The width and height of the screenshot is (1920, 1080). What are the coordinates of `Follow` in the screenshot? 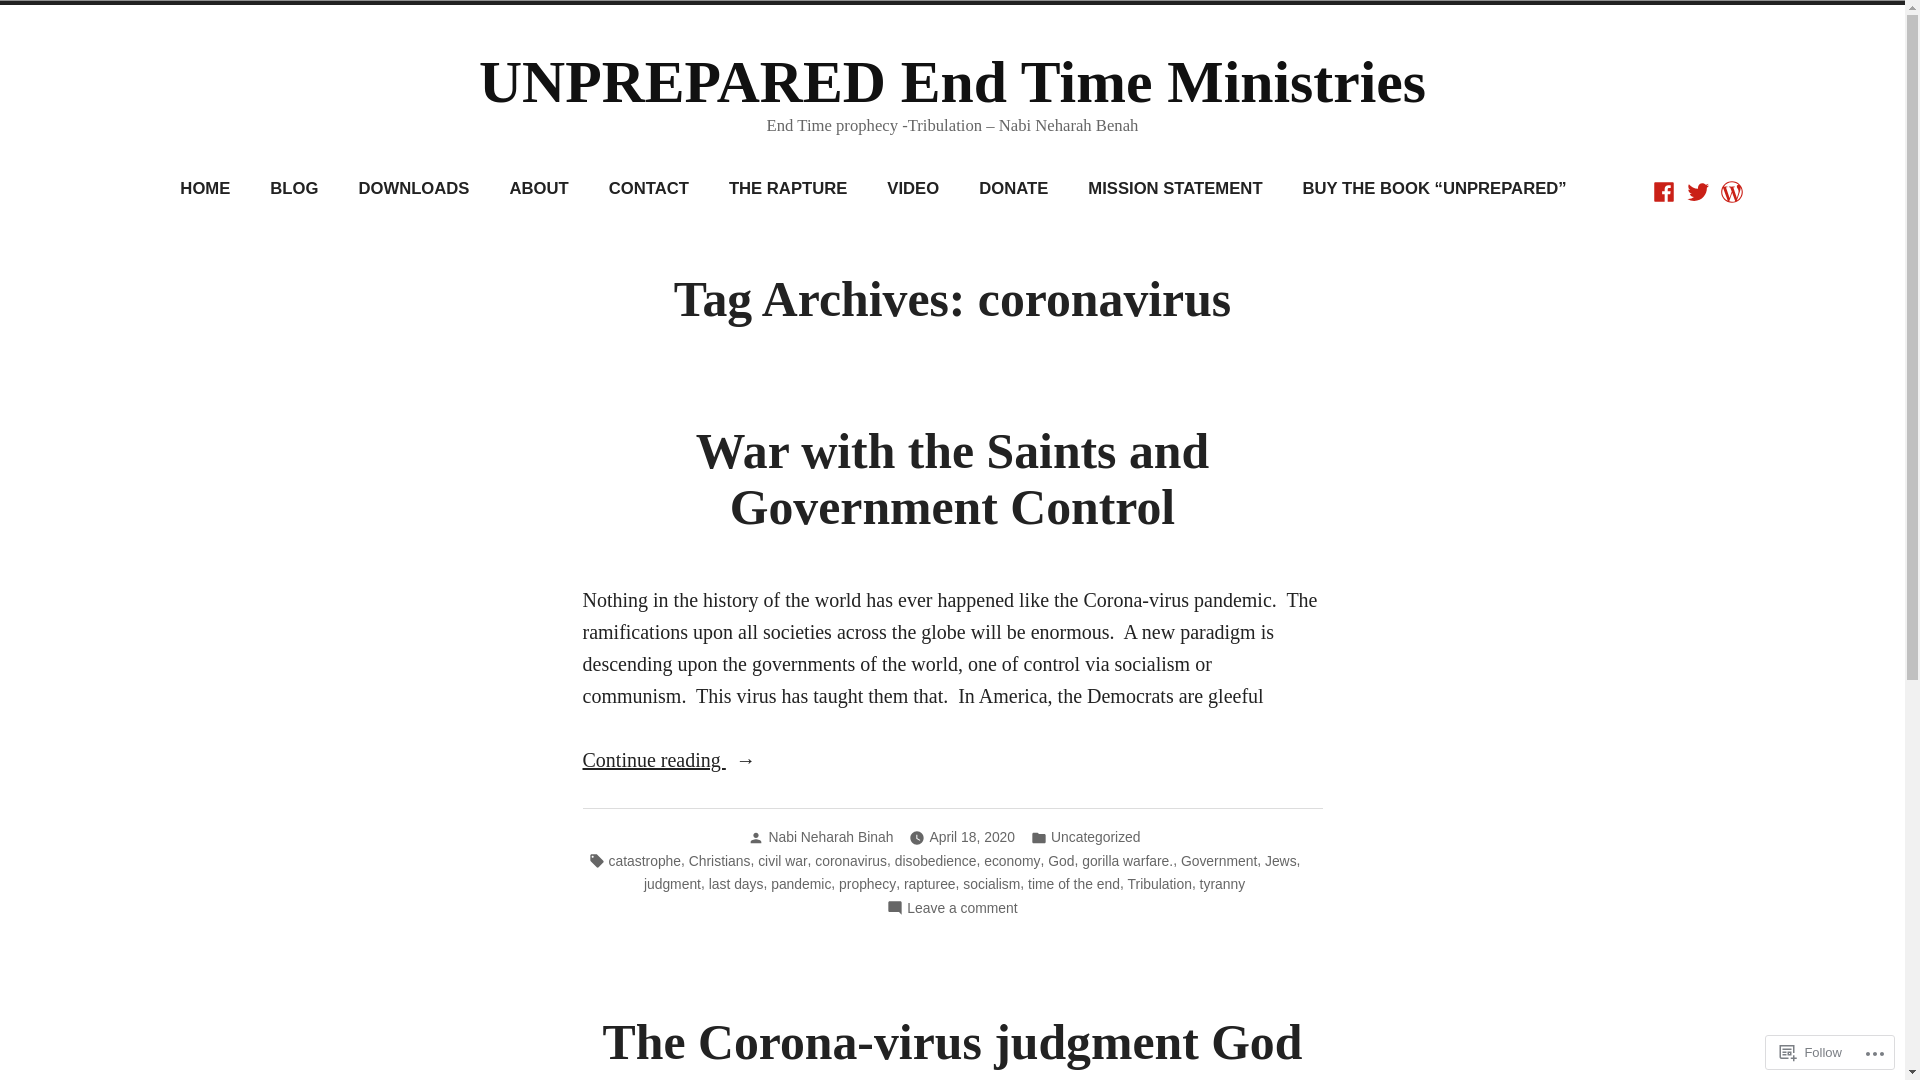 It's located at (1811, 1052).